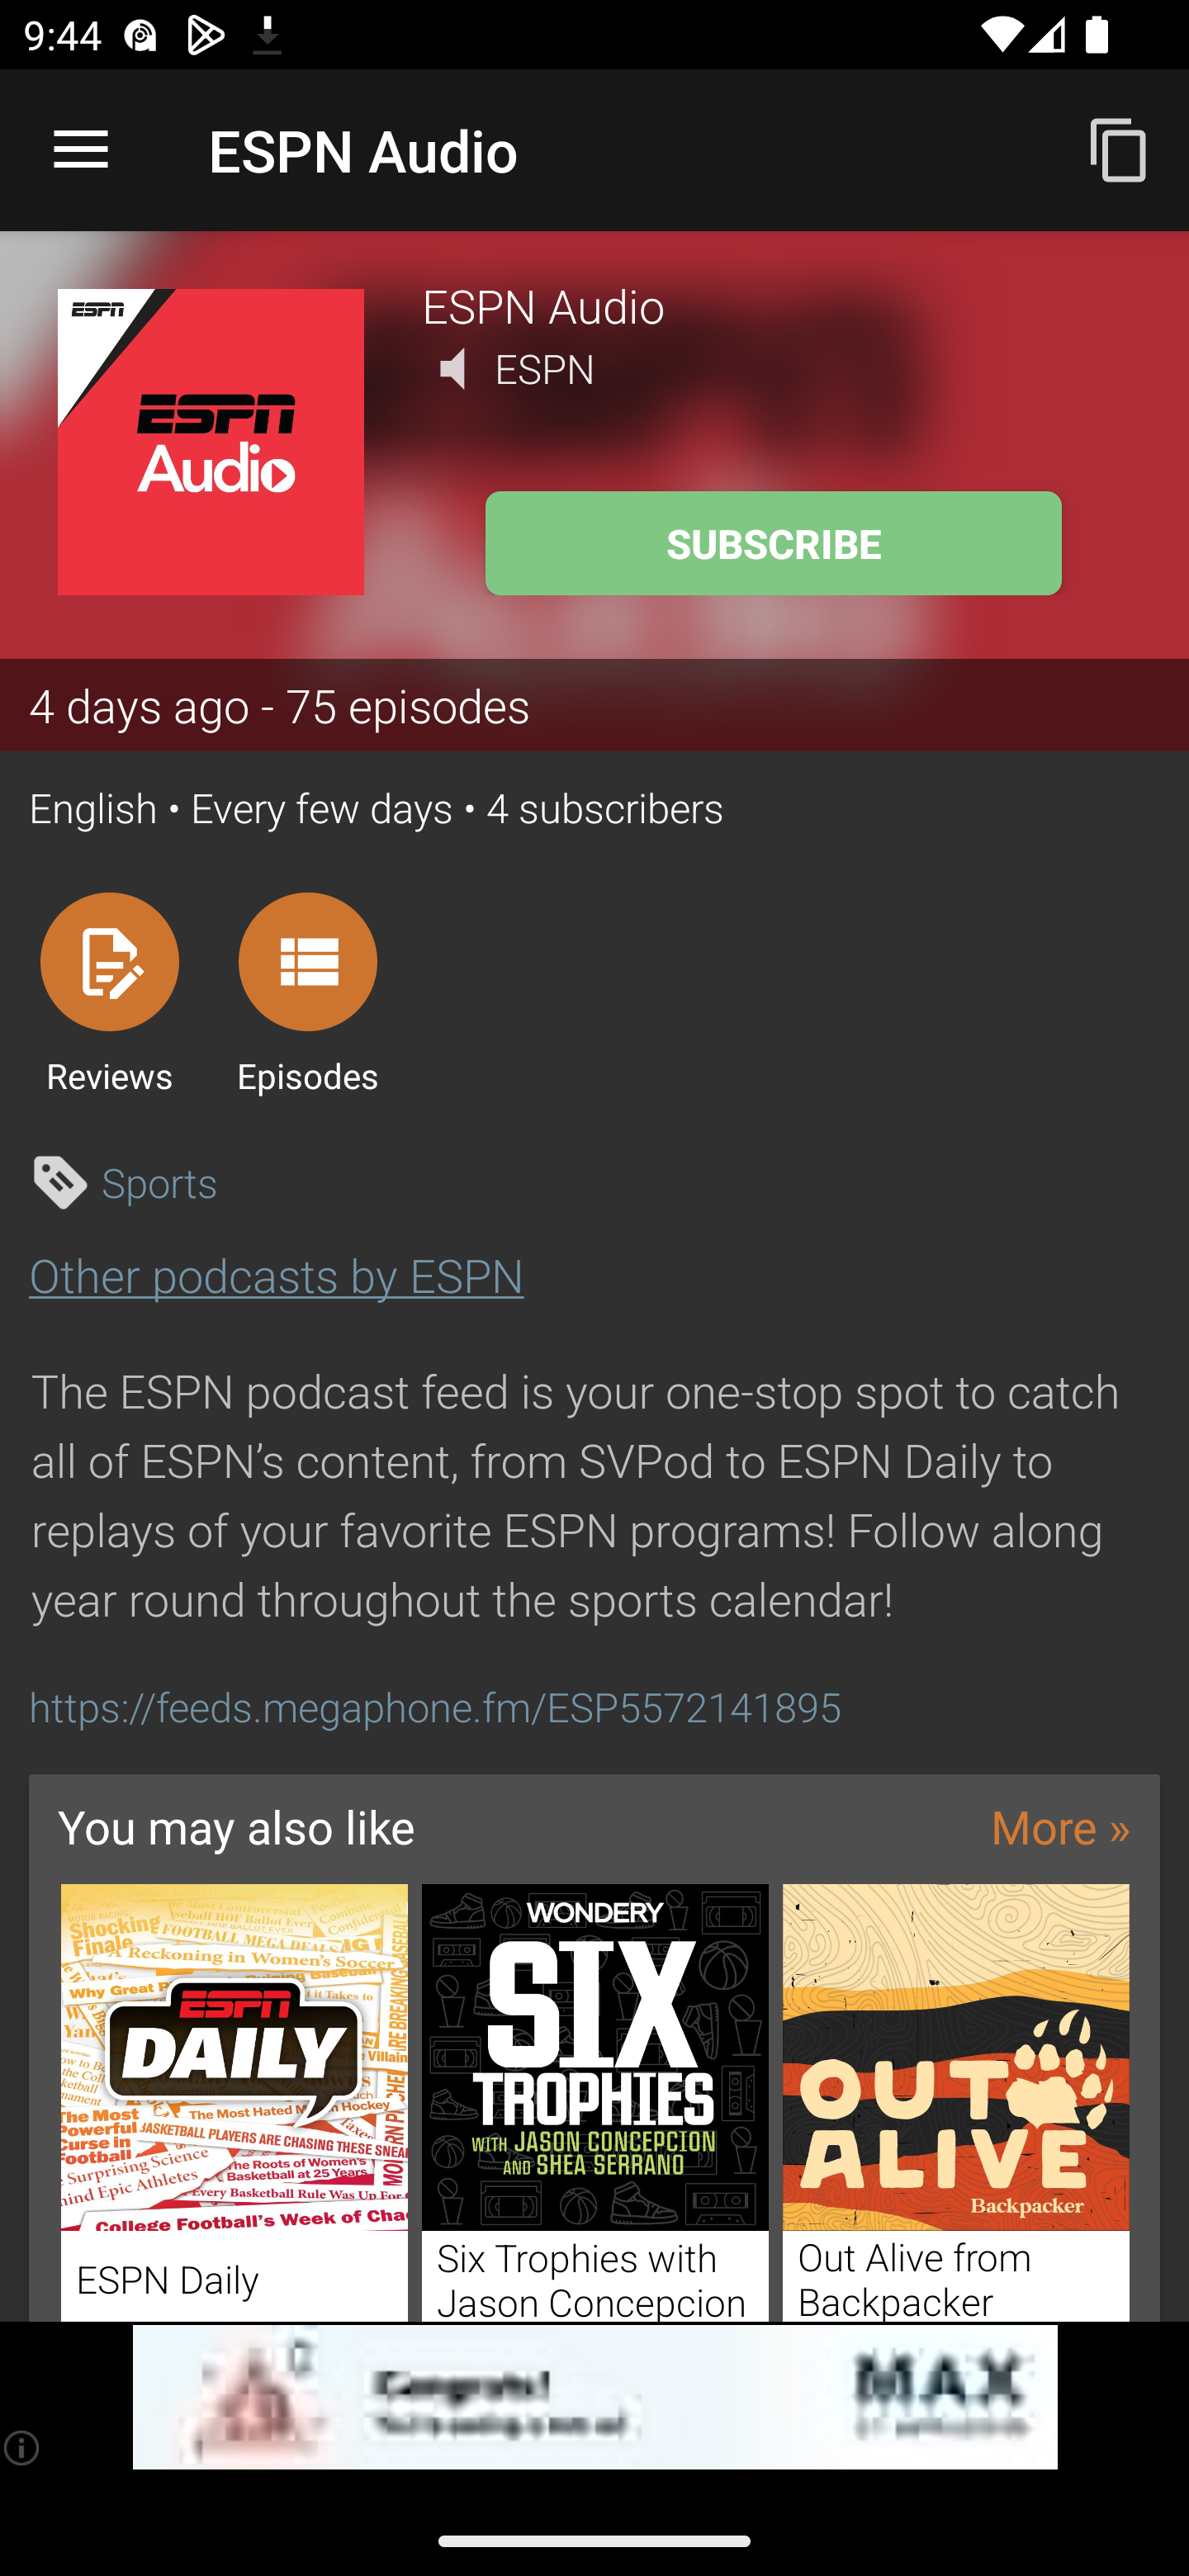 The width and height of the screenshot is (1189, 2576). What do you see at coordinates (23, 2447) in the screenshot?
I see `(i)` at bounding box center [23, 2447].